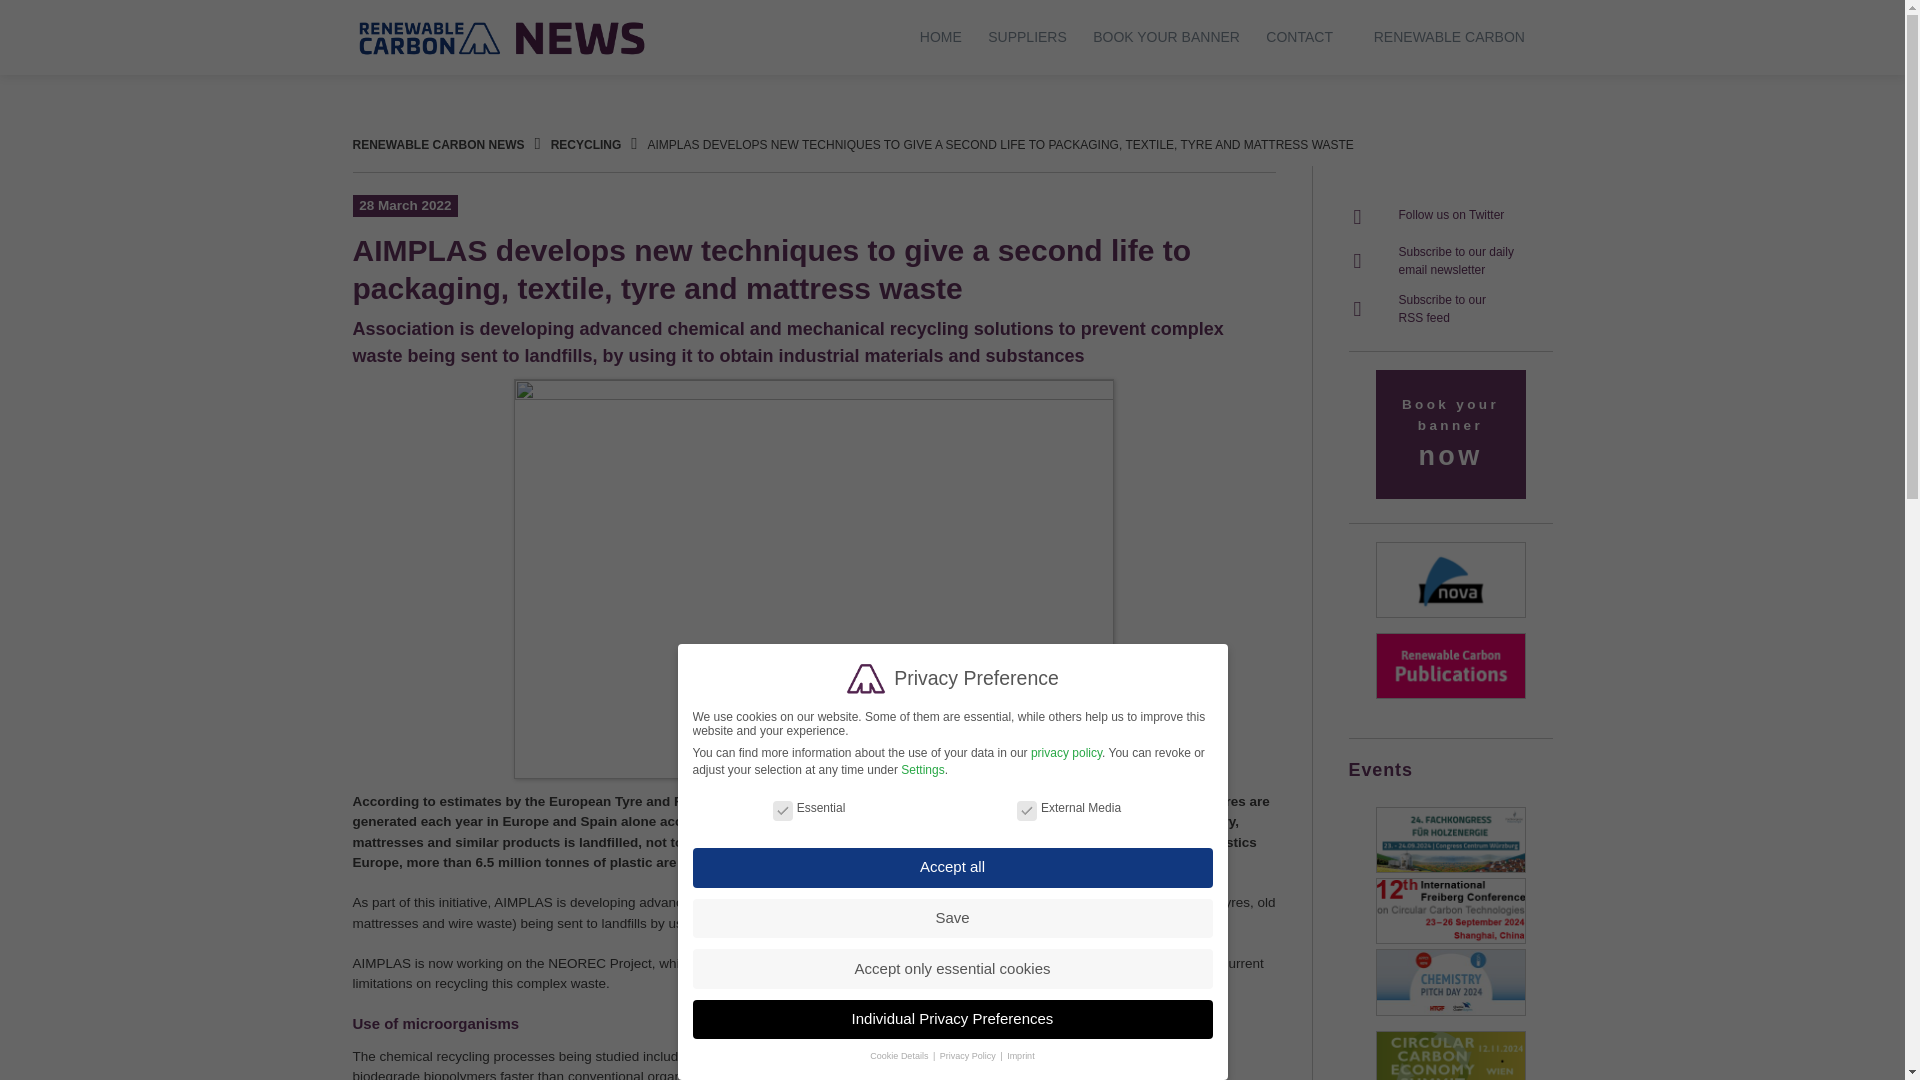 This screenshot has height=1080, width=1920. I want to click on Renewable Carbon News, so click(438, 145).